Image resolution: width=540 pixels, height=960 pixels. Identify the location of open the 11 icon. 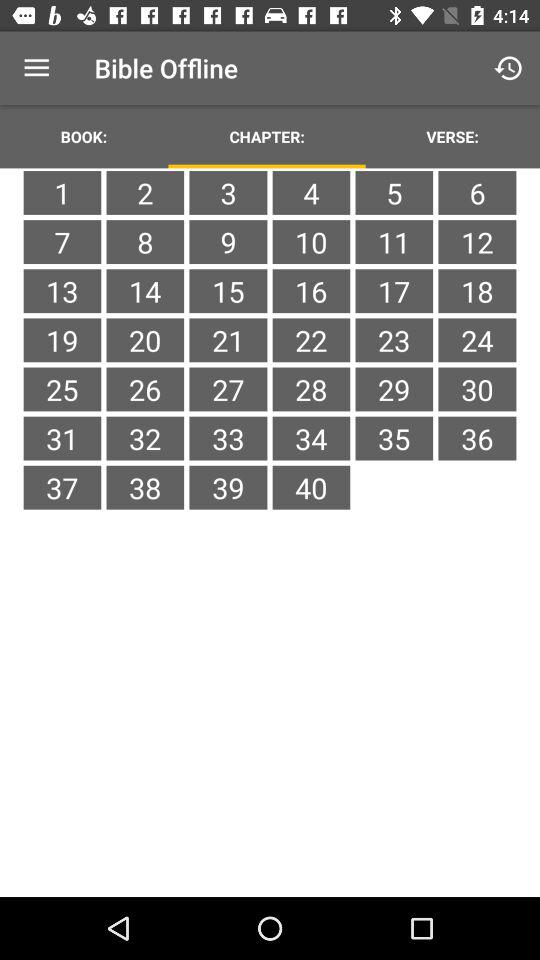
(394, 242).